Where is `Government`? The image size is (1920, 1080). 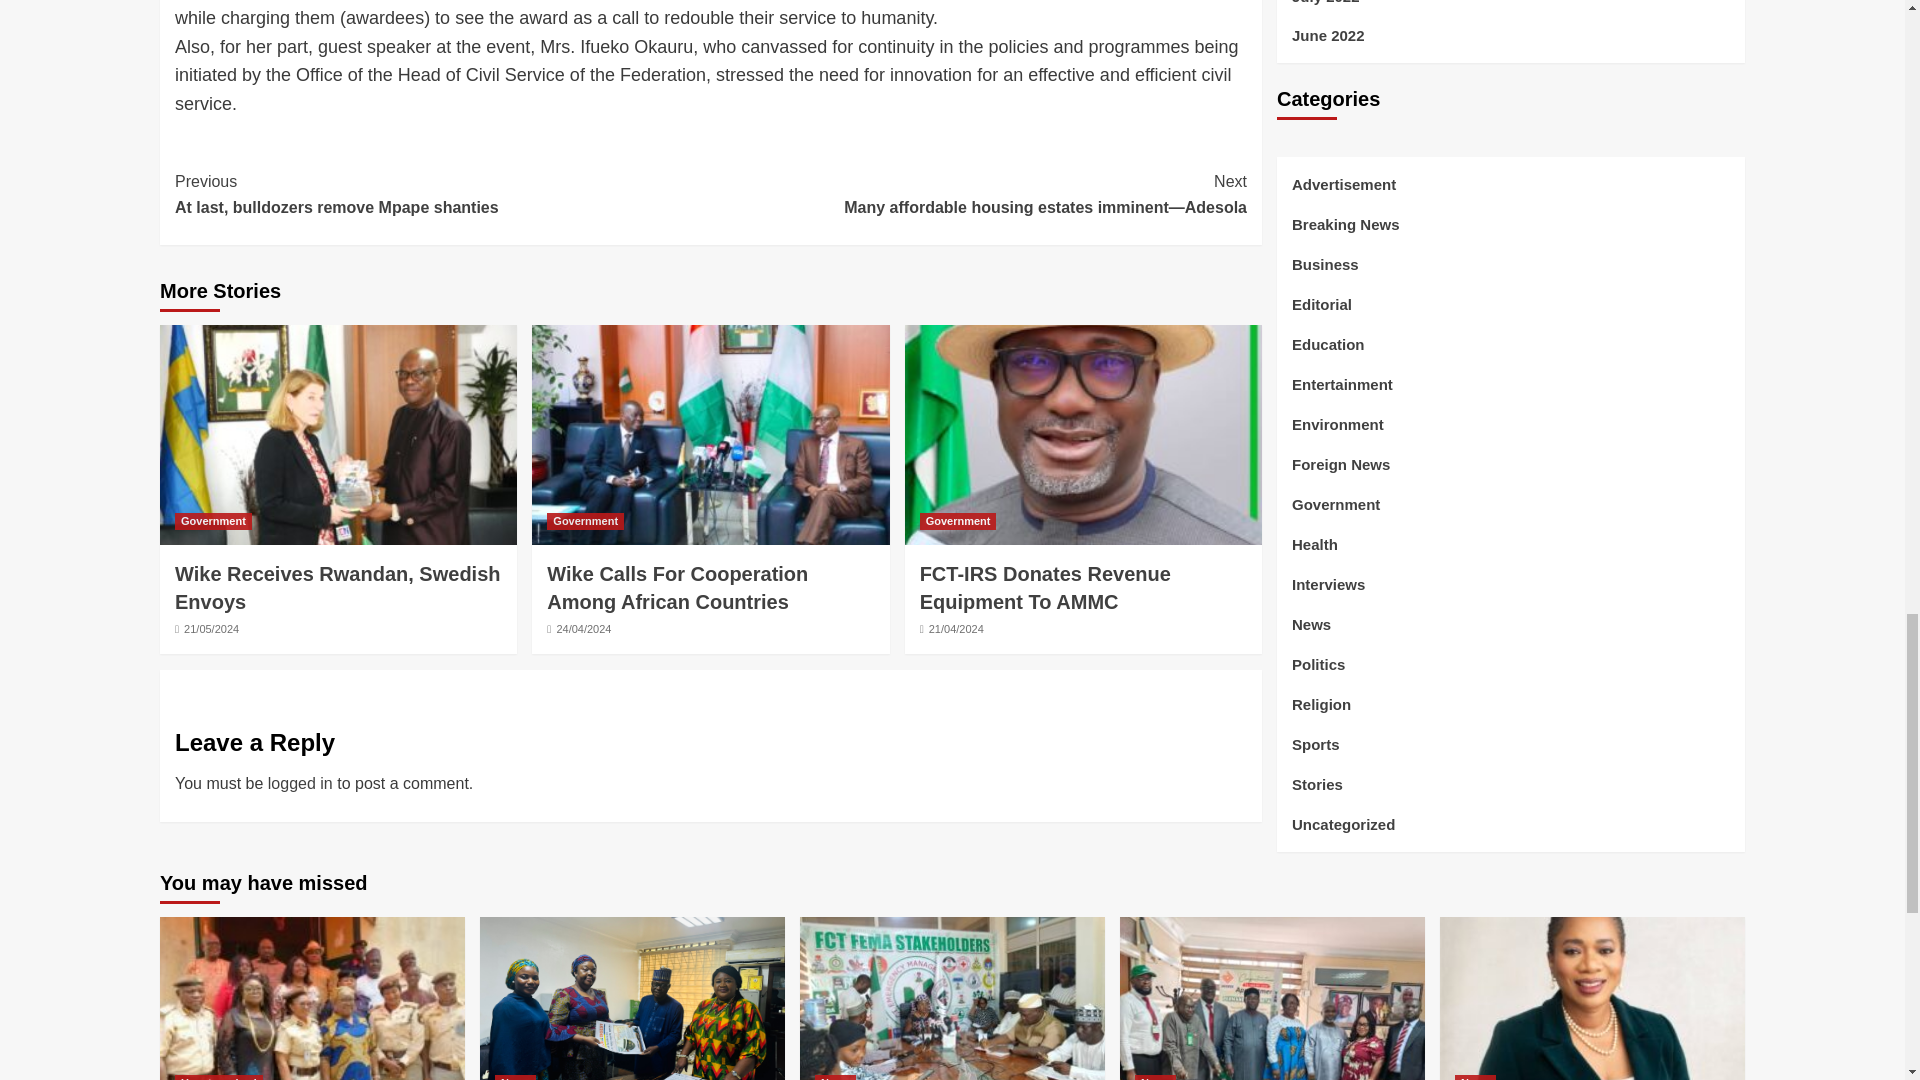
Government is located at coordinates (300, 783).